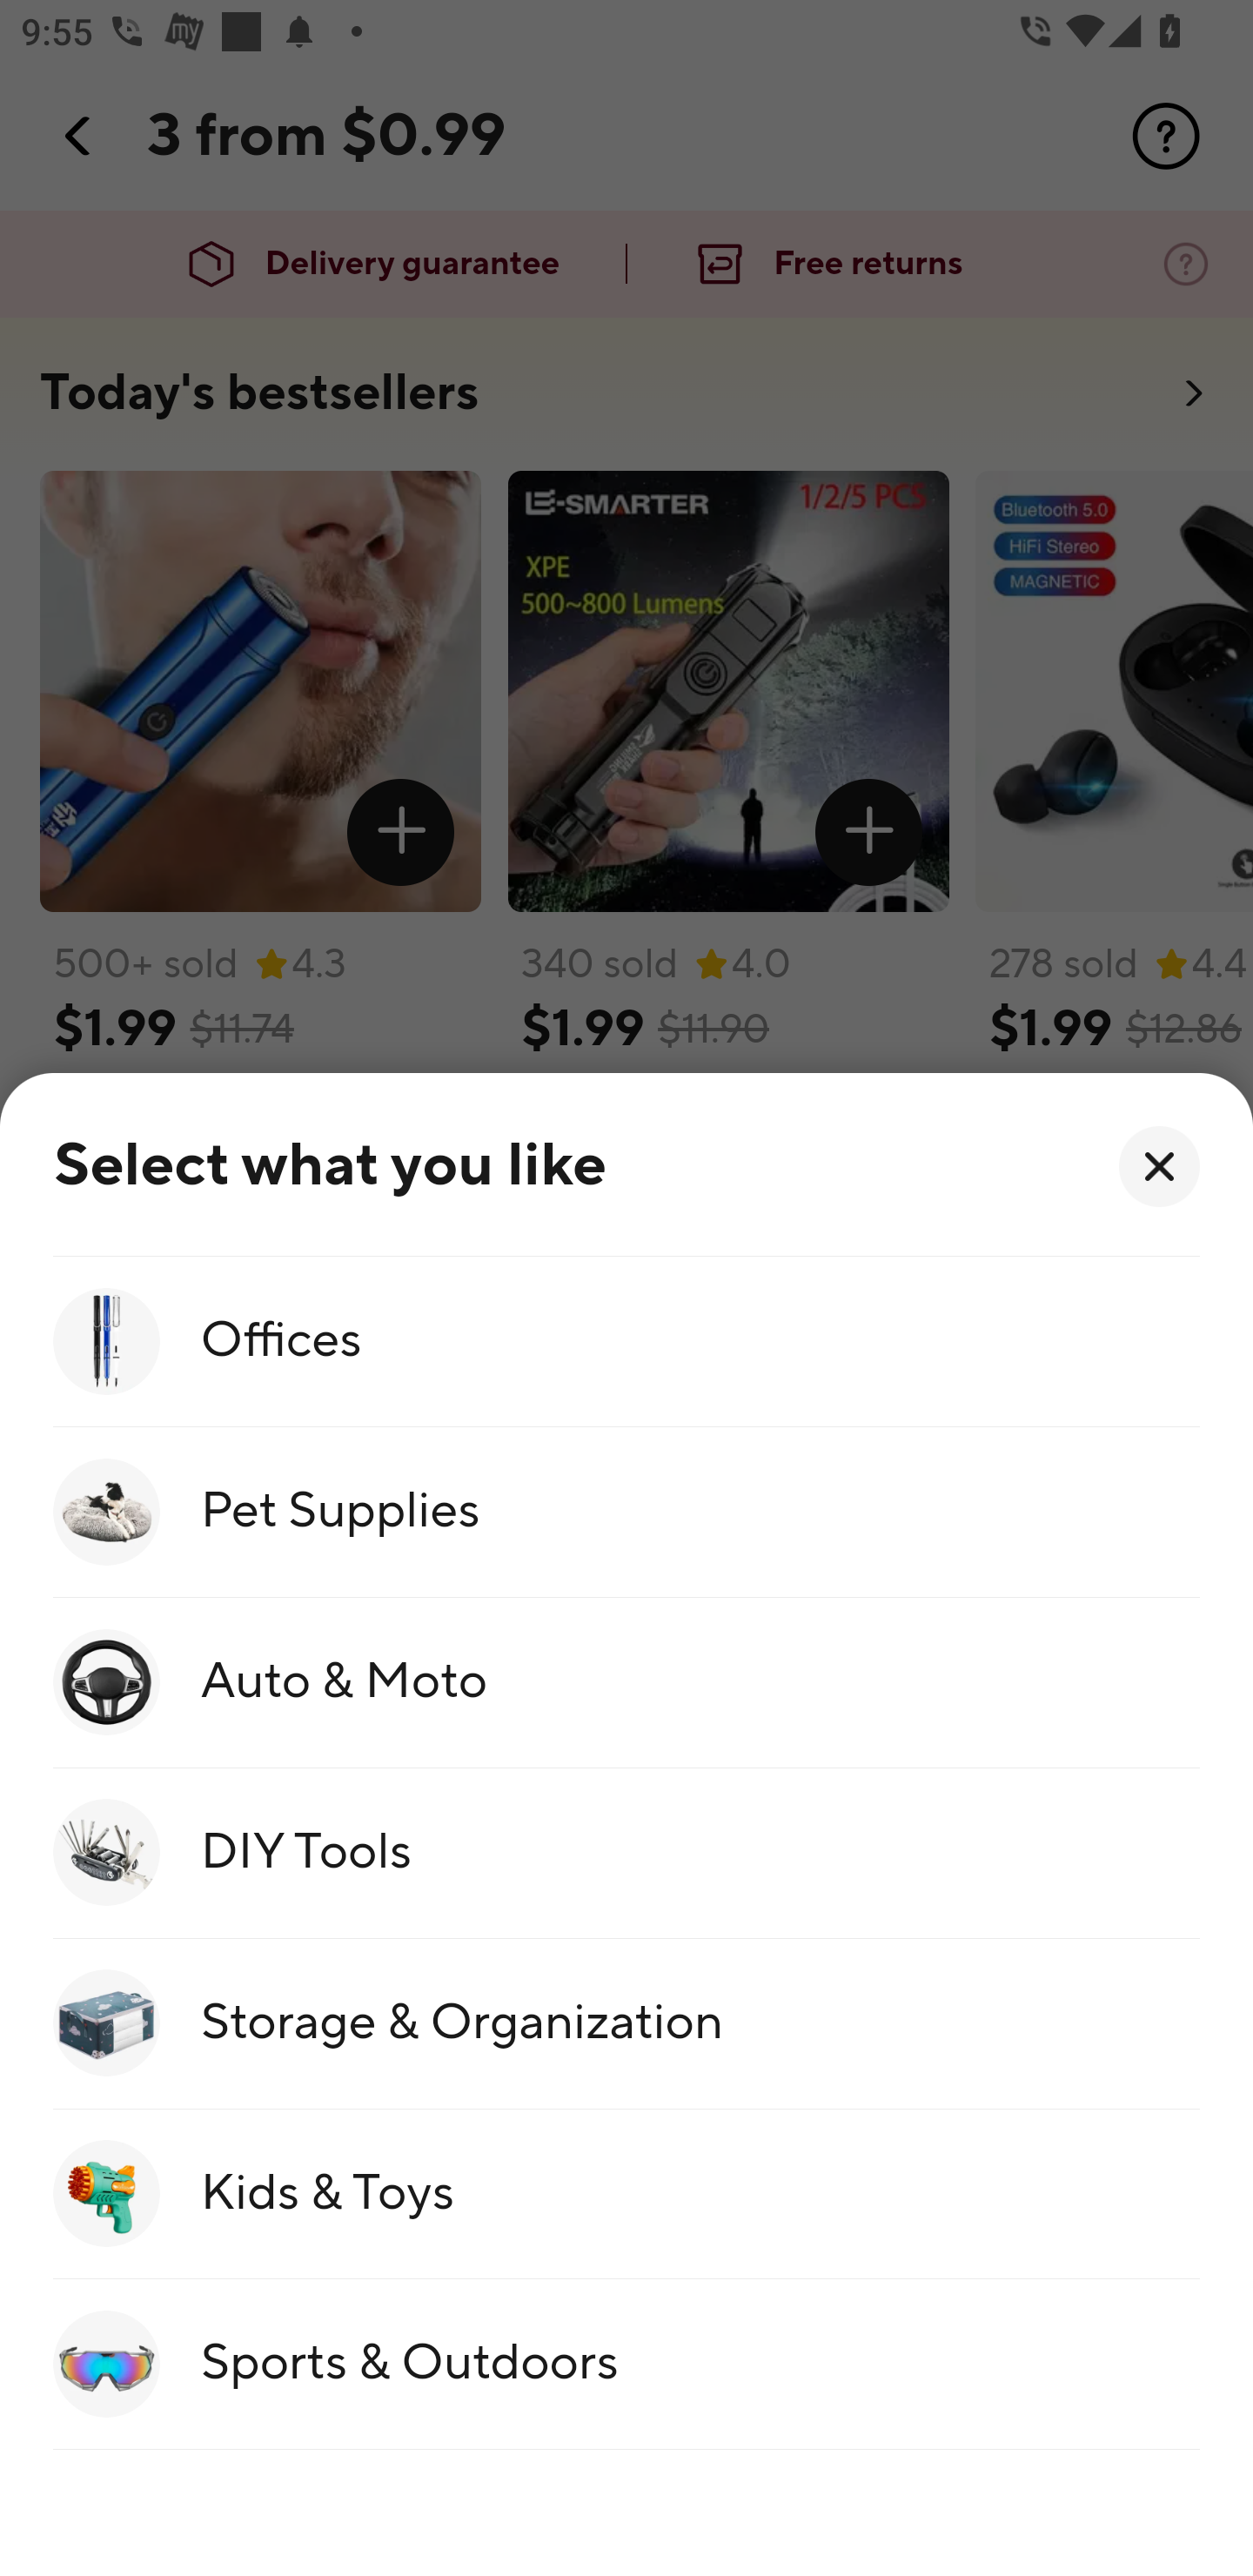  What do you see at coordinates (626, 2195) in the screenshot?
I see `300x300.png_ Kids & Toys` at bounding box center [626, 2195].